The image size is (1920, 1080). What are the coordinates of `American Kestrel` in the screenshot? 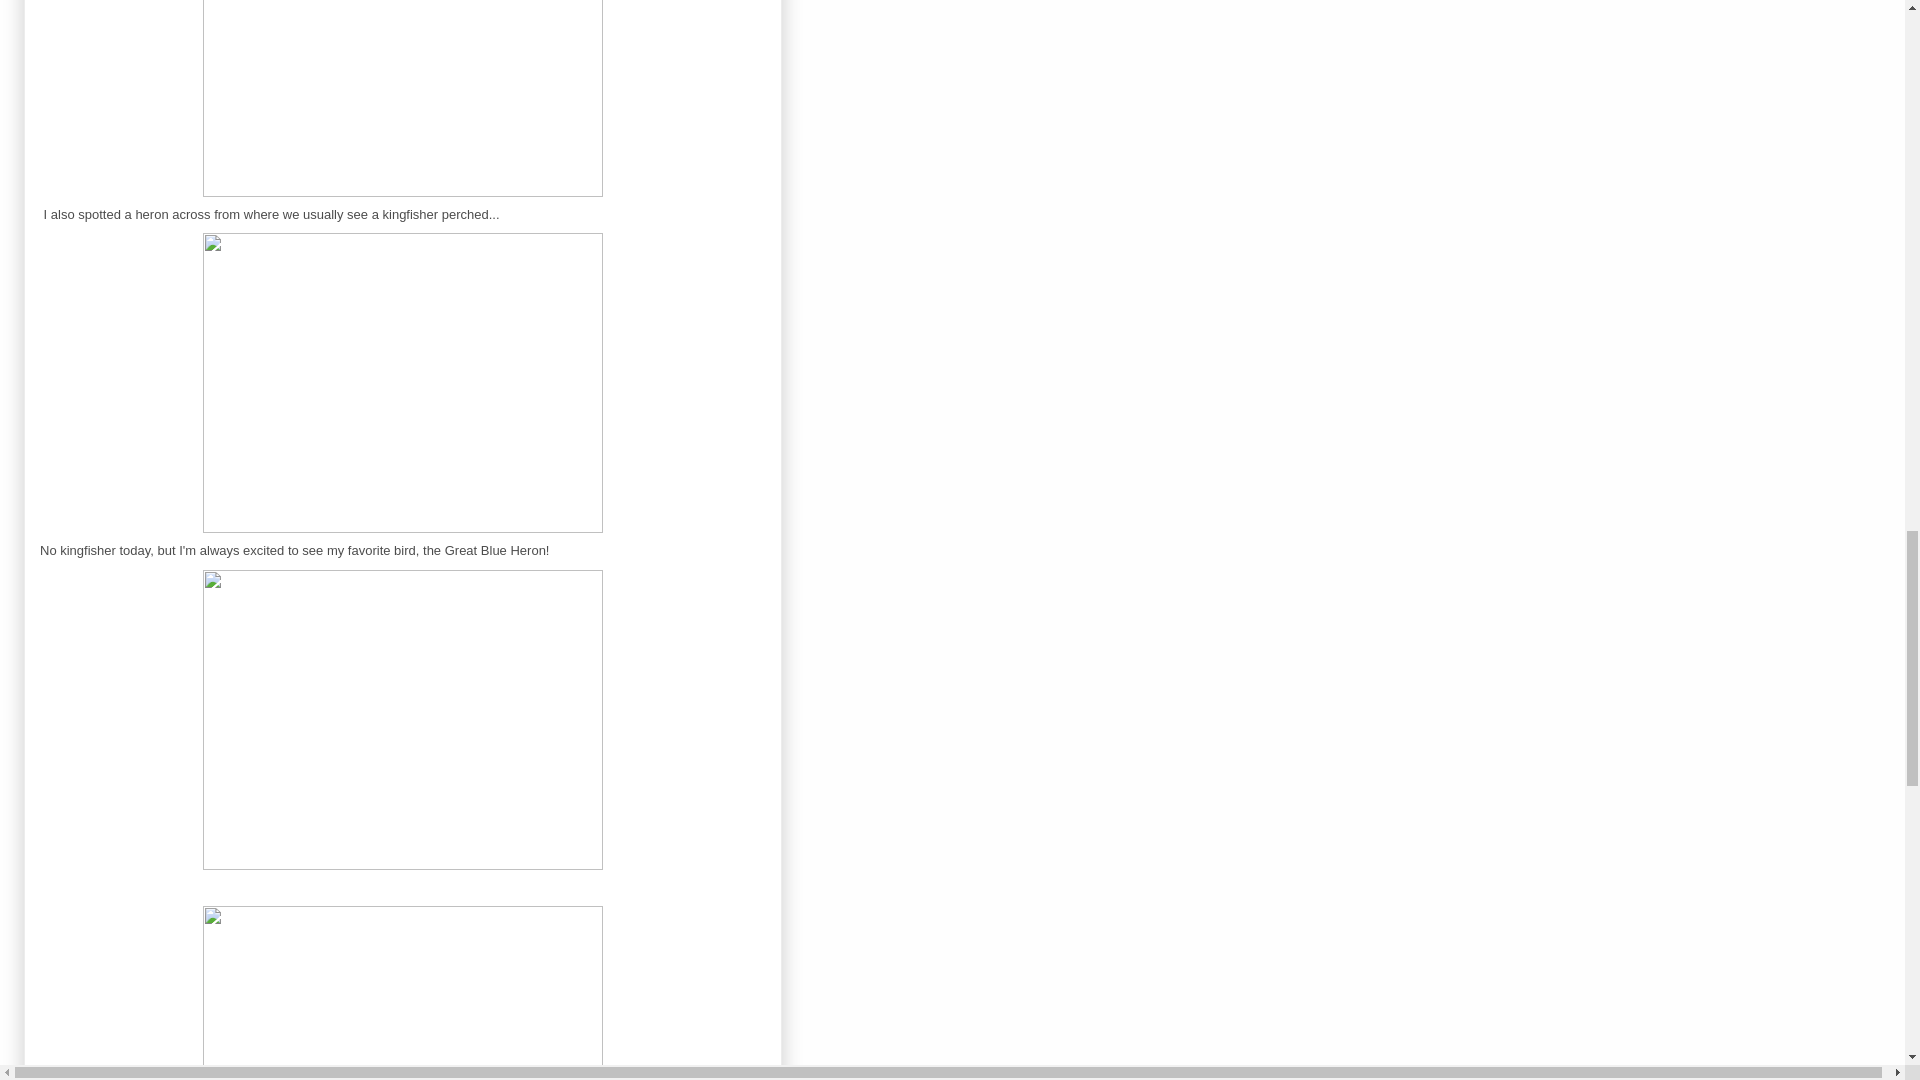 It's located at (402, 103).